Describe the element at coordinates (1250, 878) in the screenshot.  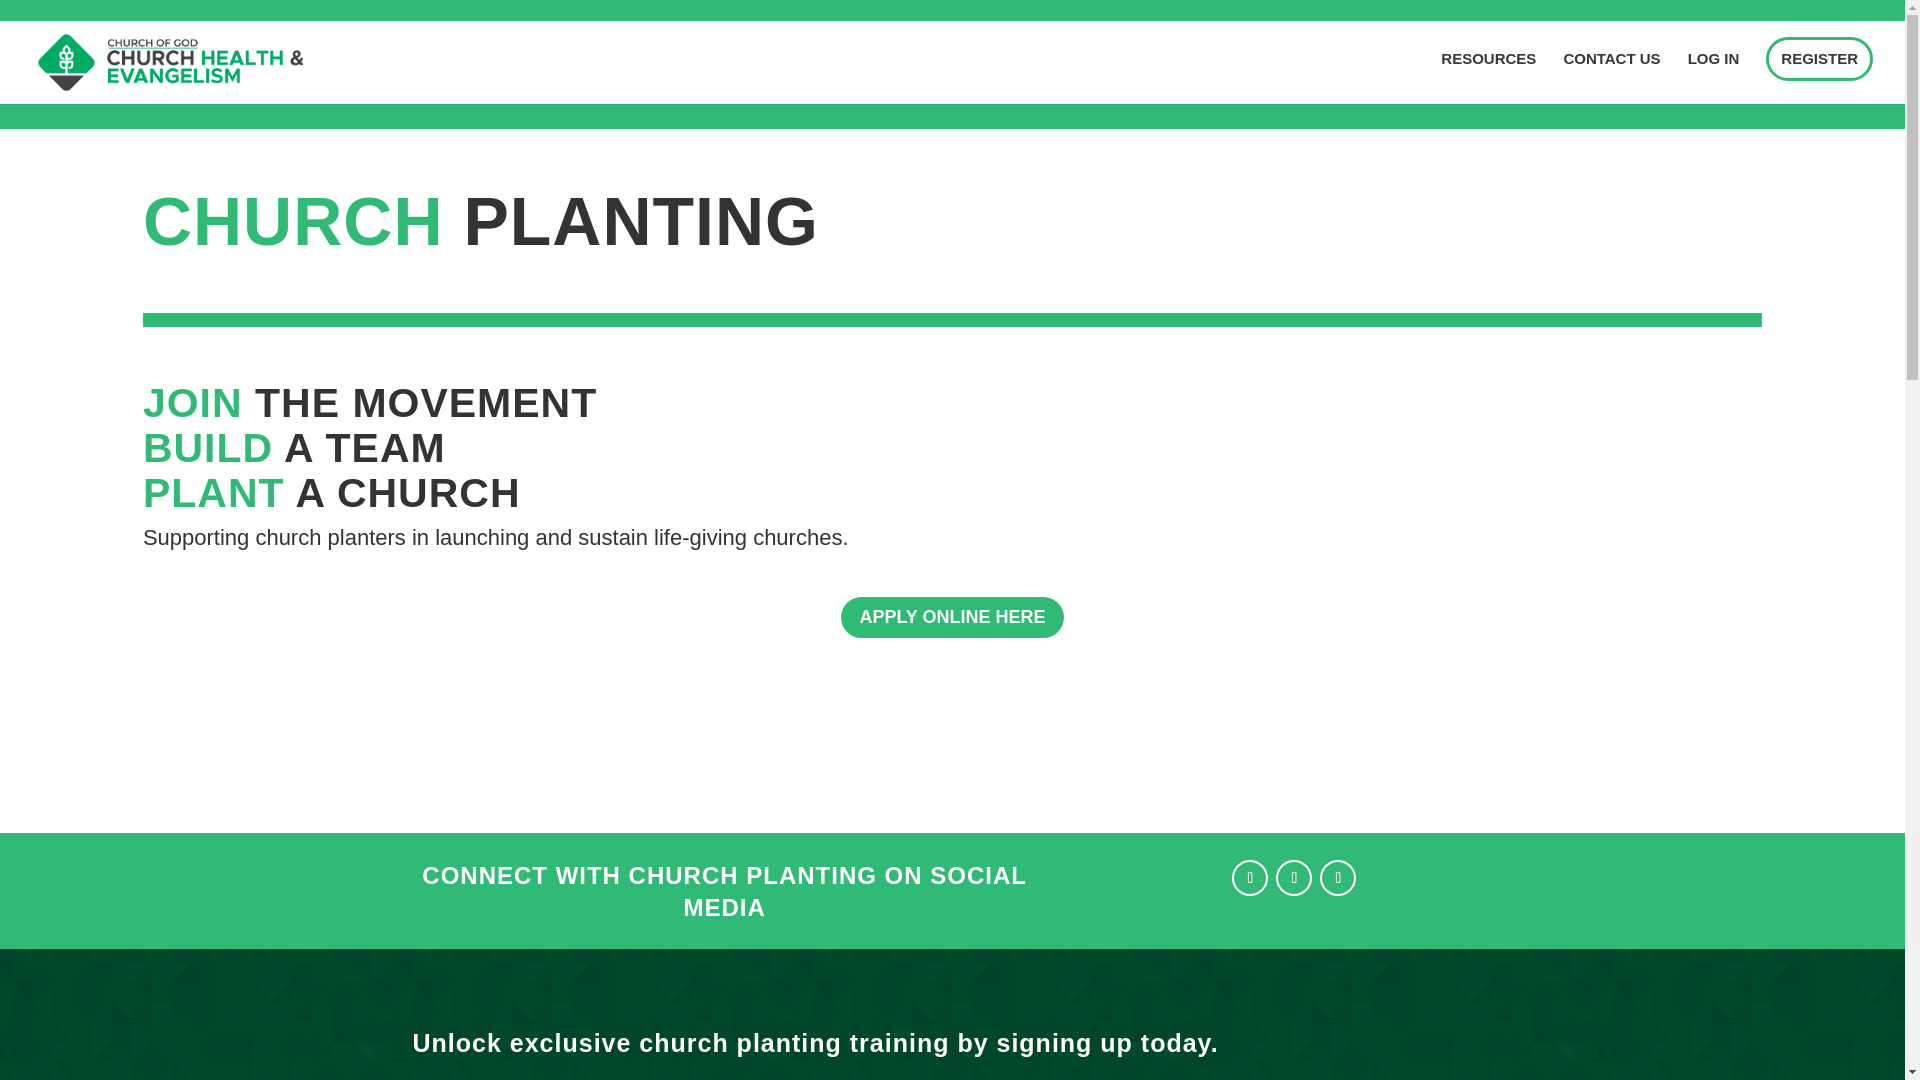
I see `Follow on Facebook` at that location.